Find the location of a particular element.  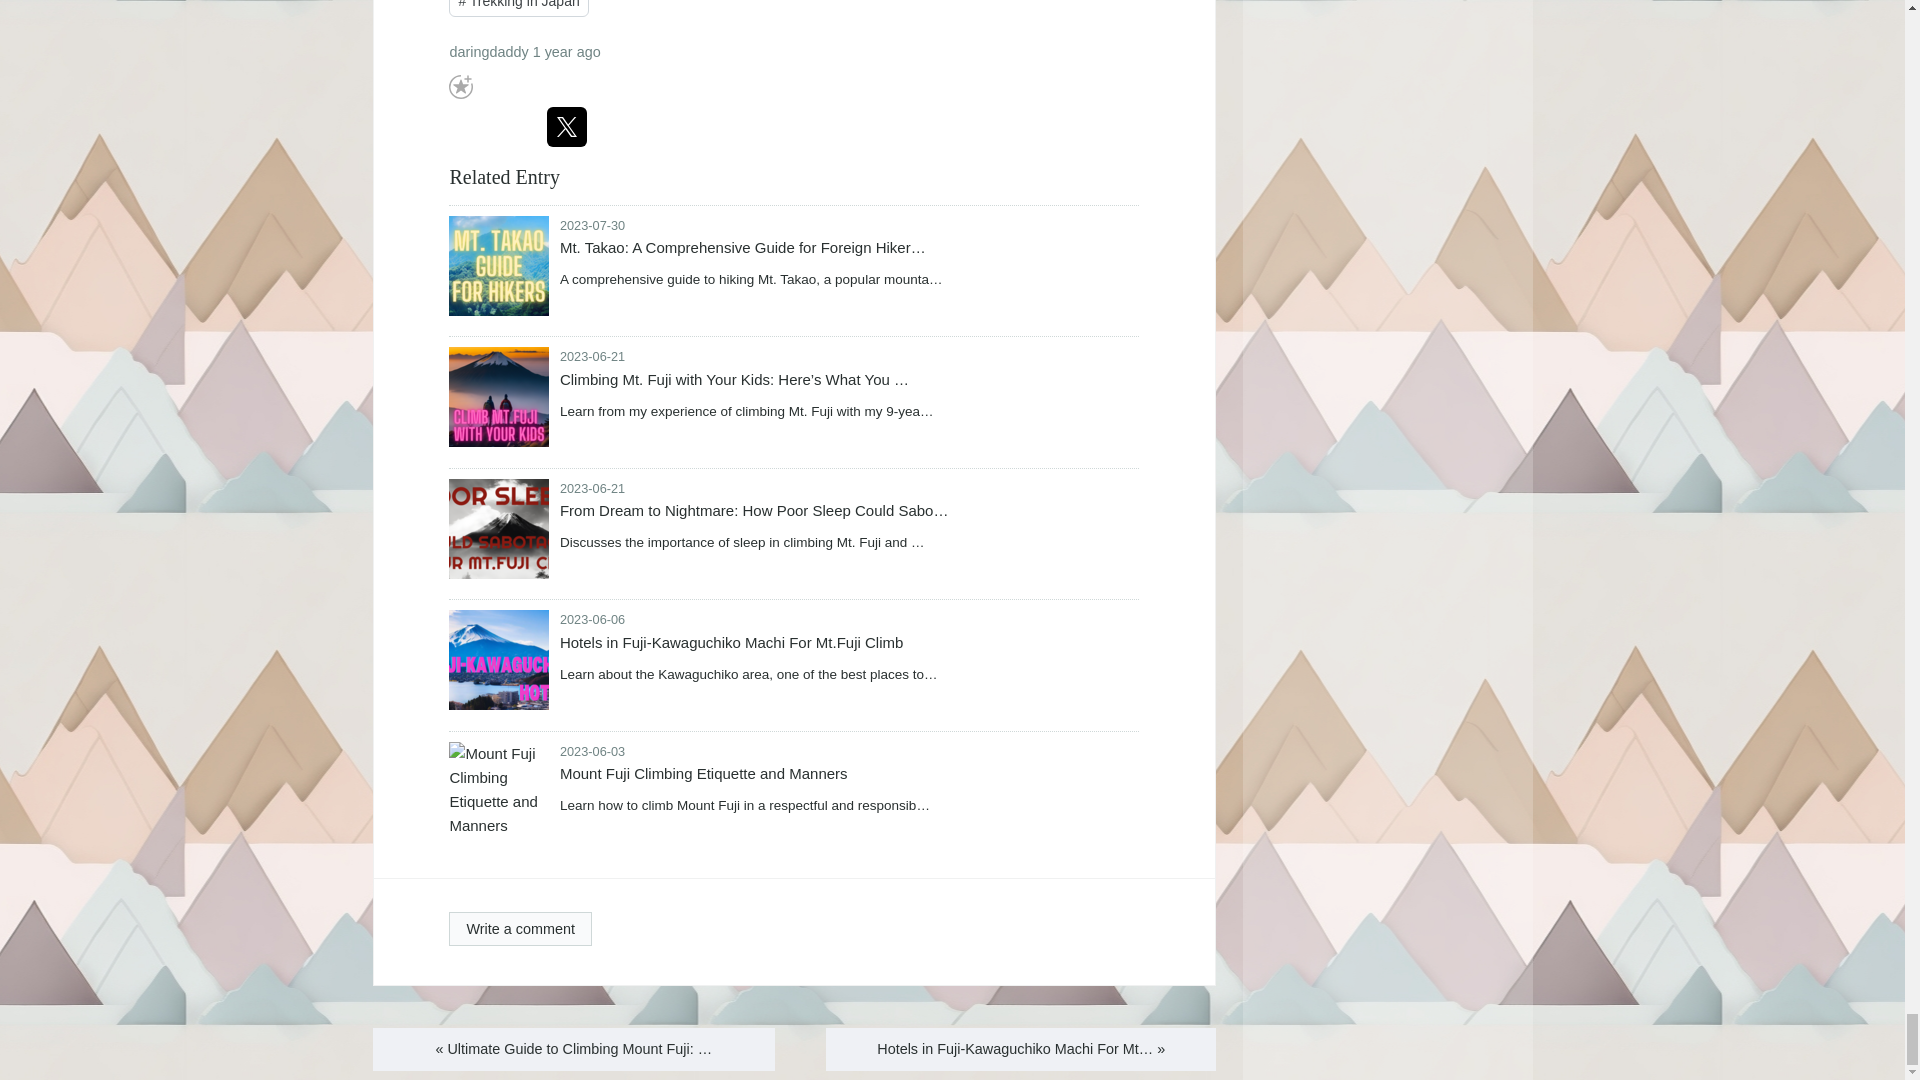

2023-06-21T12:37:05Z is located at coordinates (592, 356).